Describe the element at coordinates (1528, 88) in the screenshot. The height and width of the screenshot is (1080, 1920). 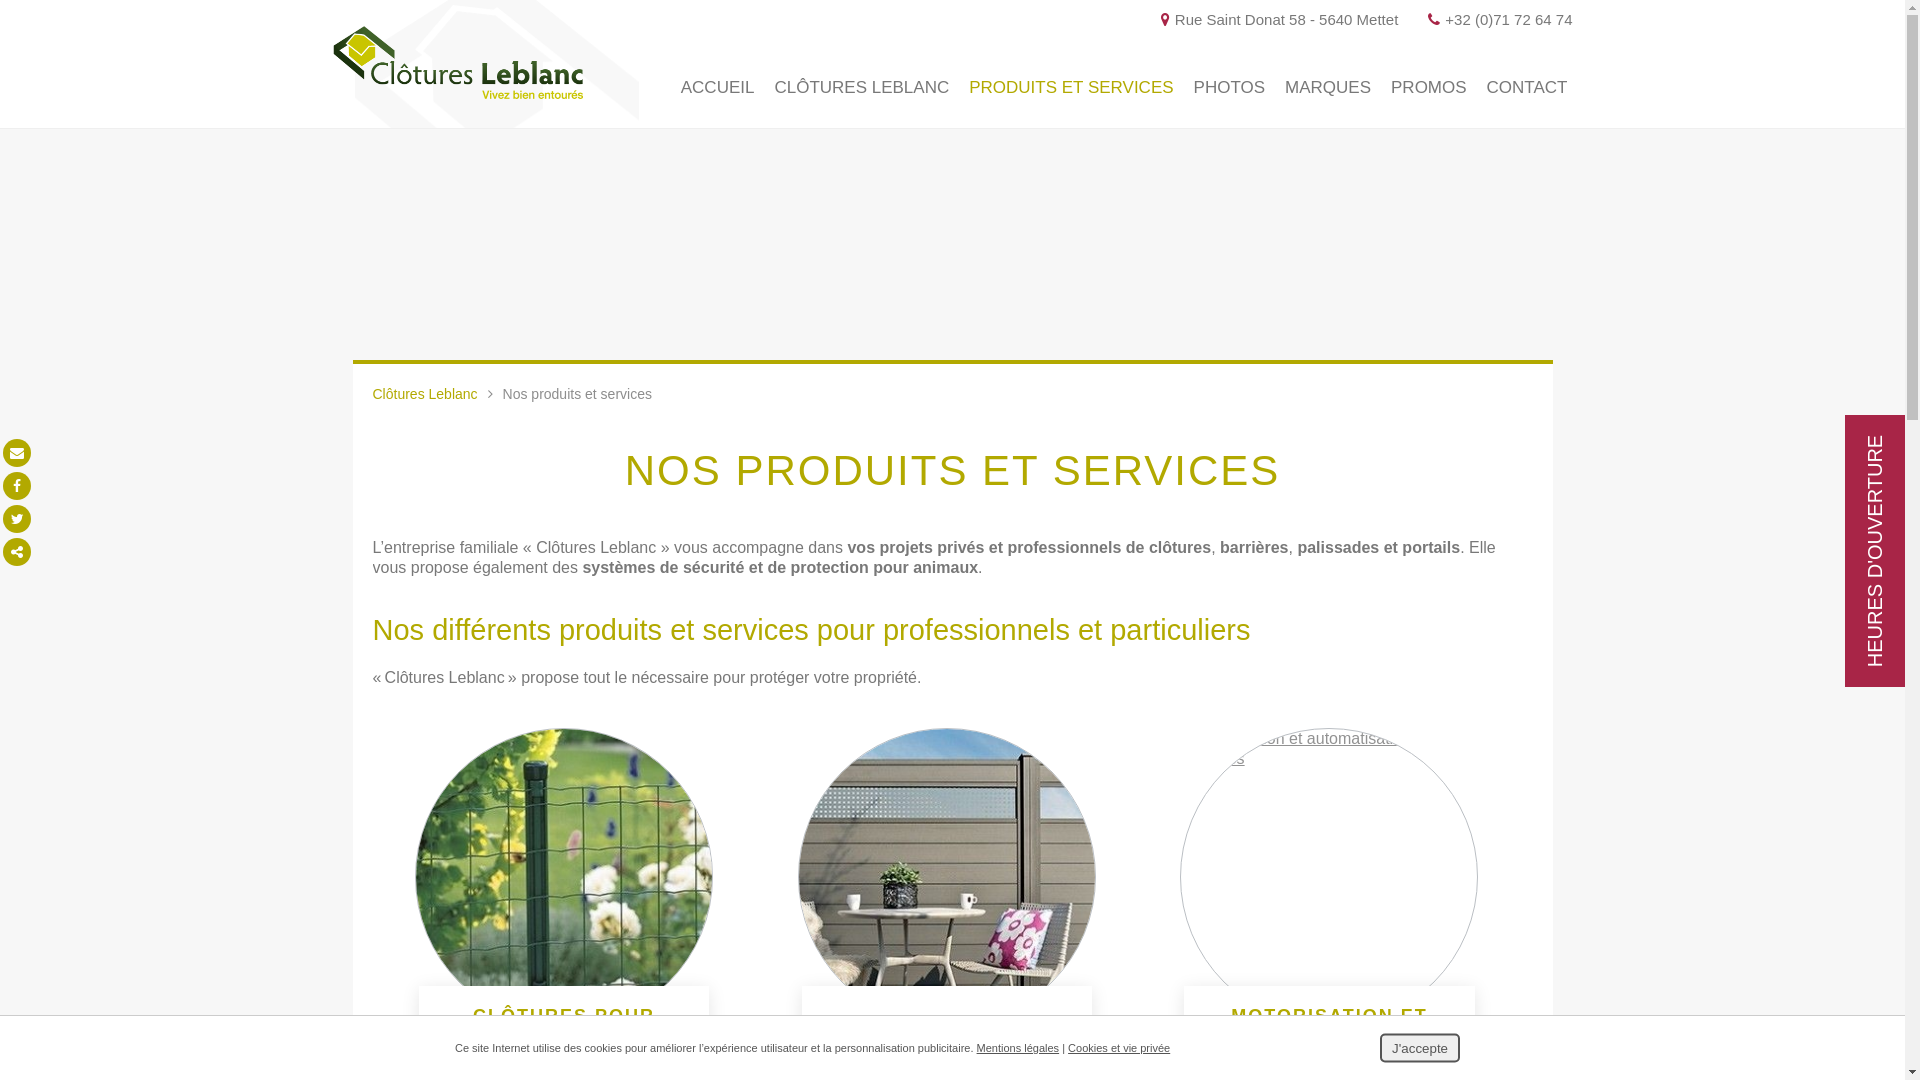
I see `CONTACT` at that location.